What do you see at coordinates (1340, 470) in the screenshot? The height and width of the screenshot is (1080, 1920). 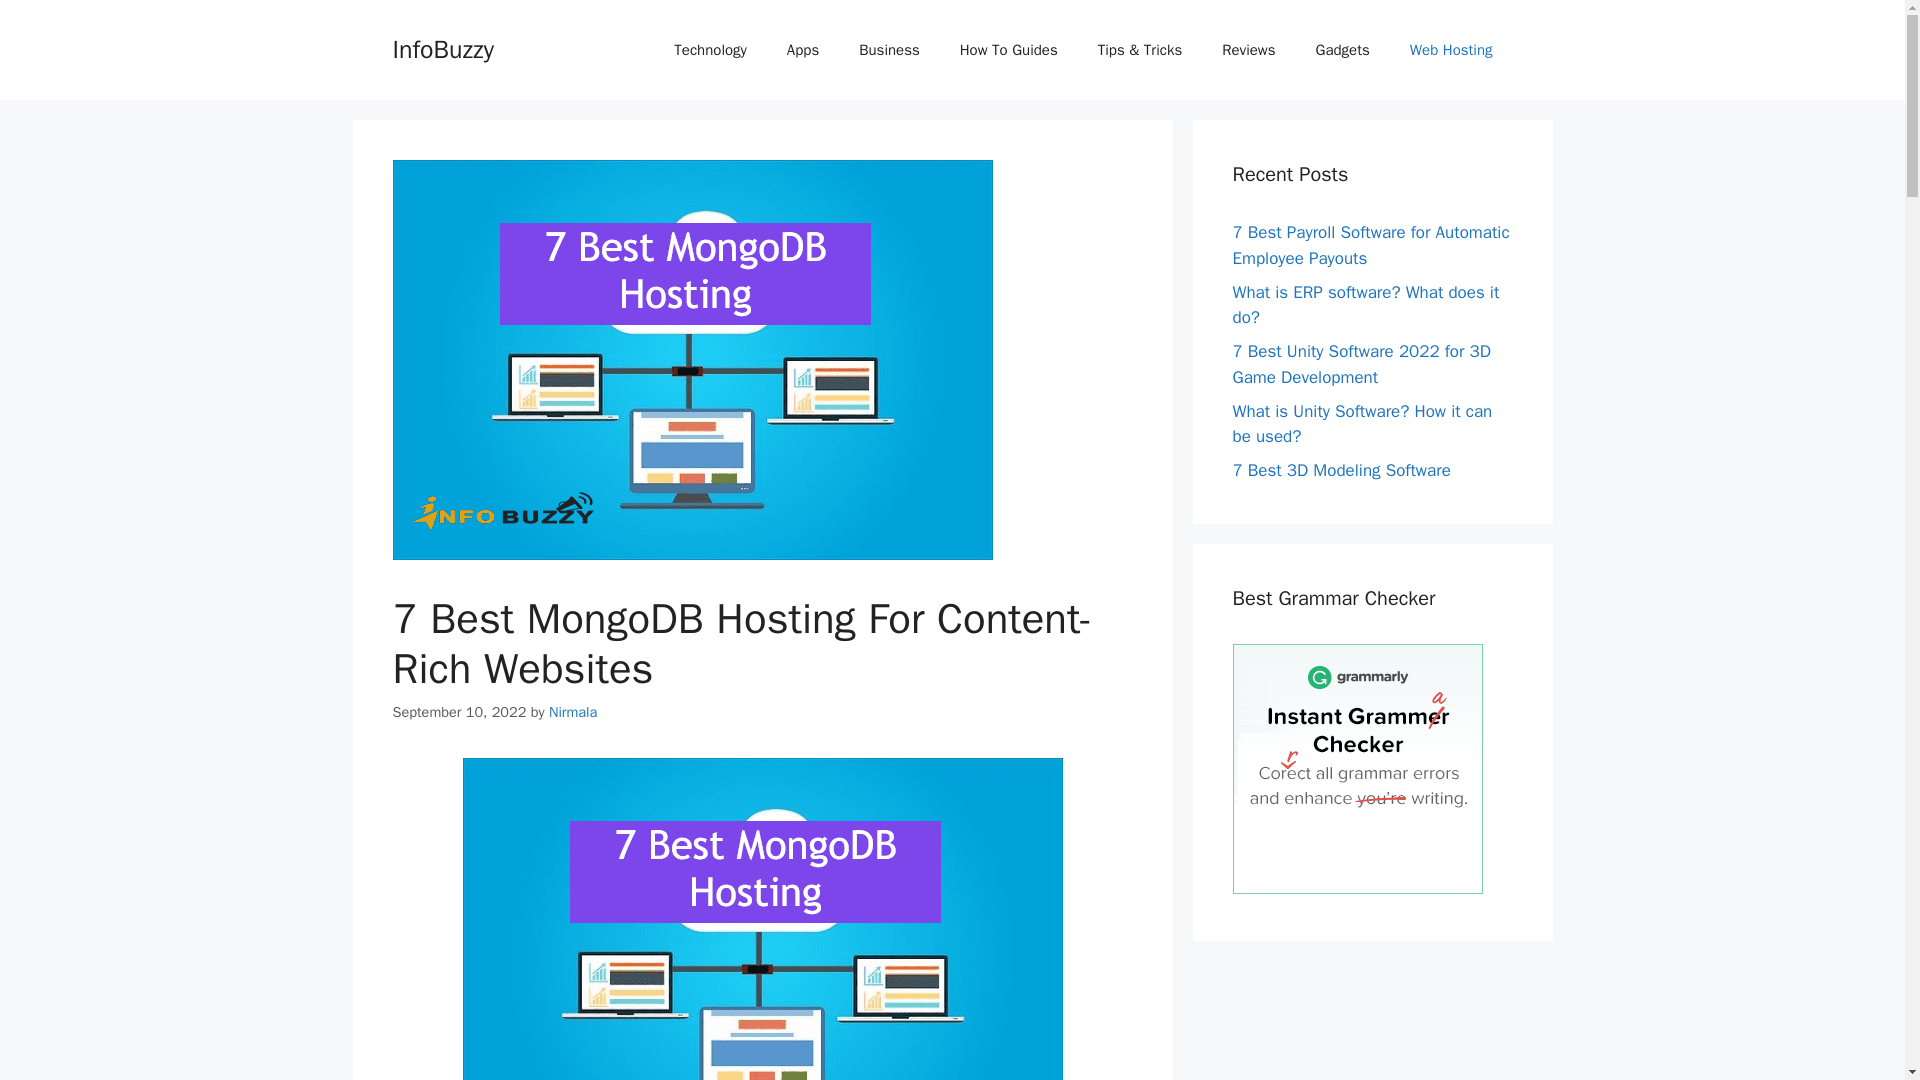 I see `7 Best 3D Modeling Software` at bounding box center [1340, 470].